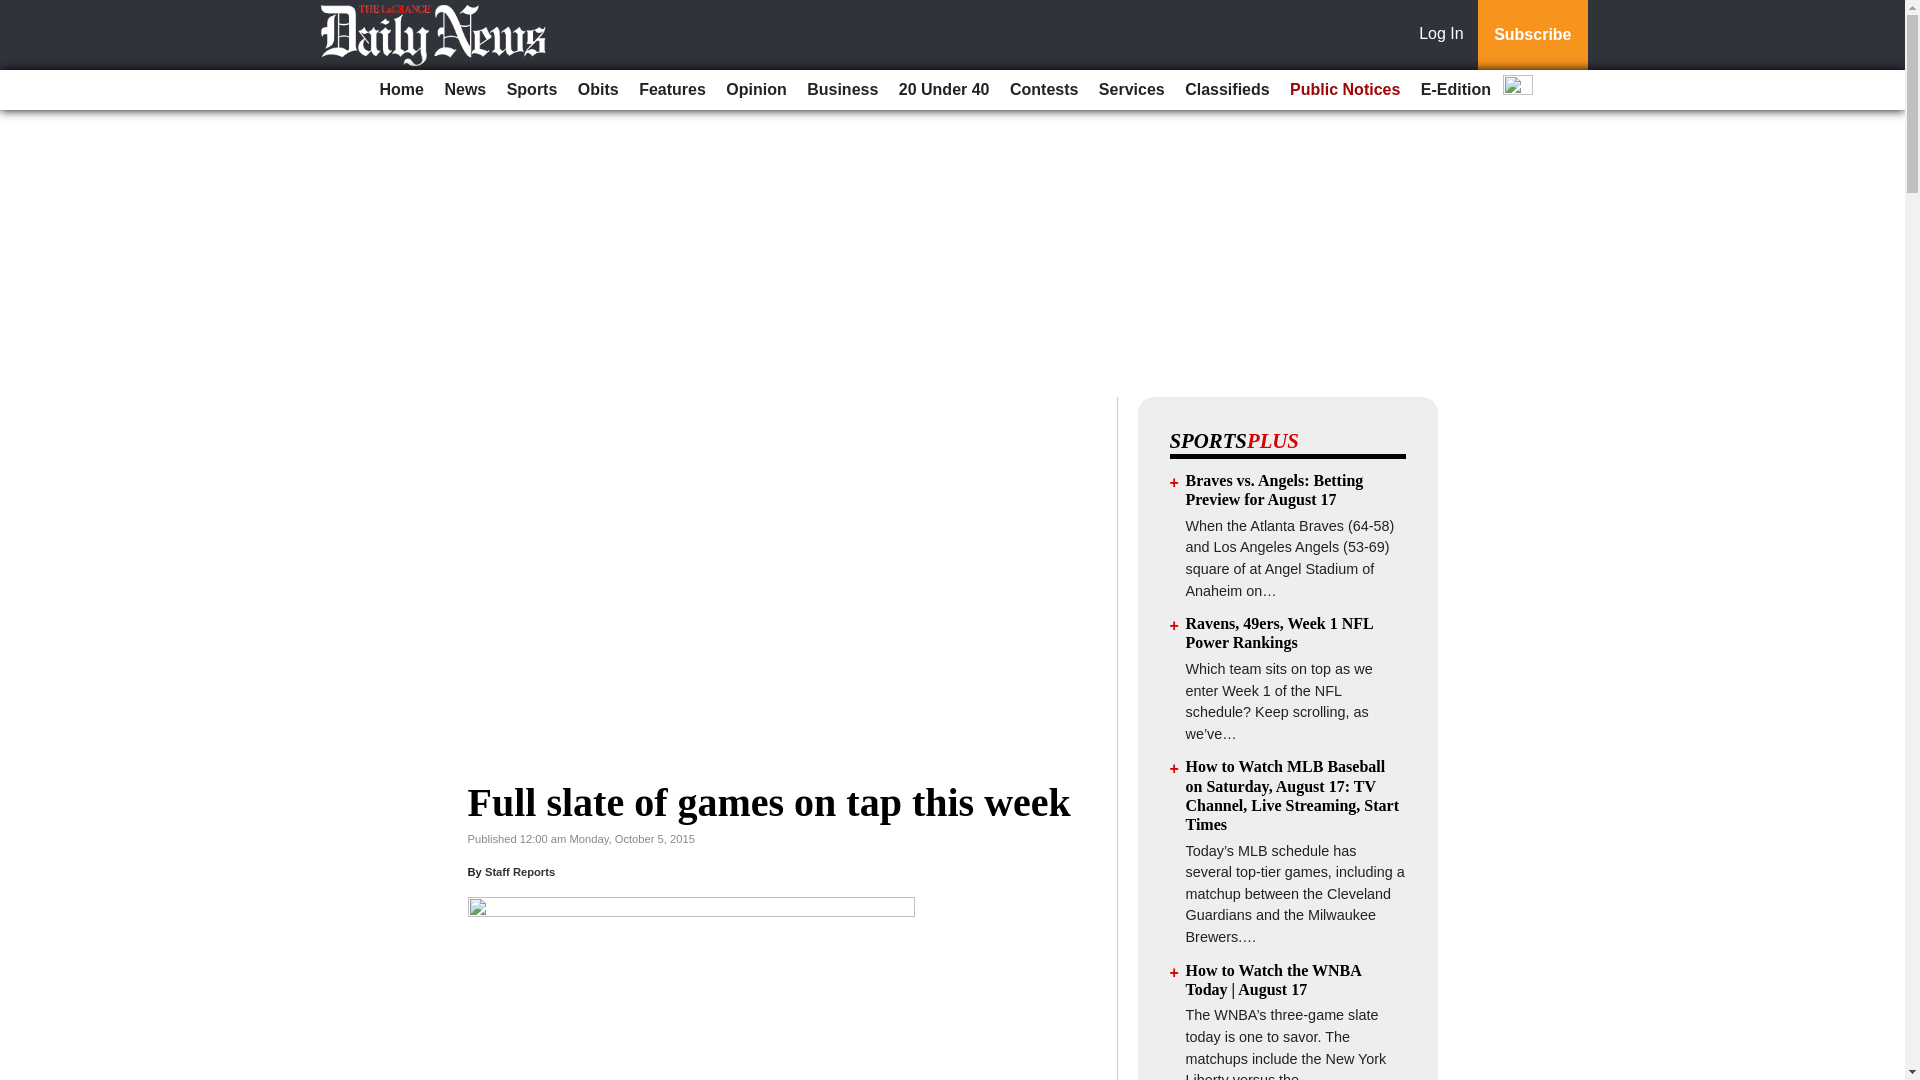 The height and width of the screenshot is (1080, 1920). What do you see at coordinates (1279, 632) in the screenshot?
I see `Ravens, 49ers, Week 1 NFL Power Rankings` at bounding box center [1279, 632].